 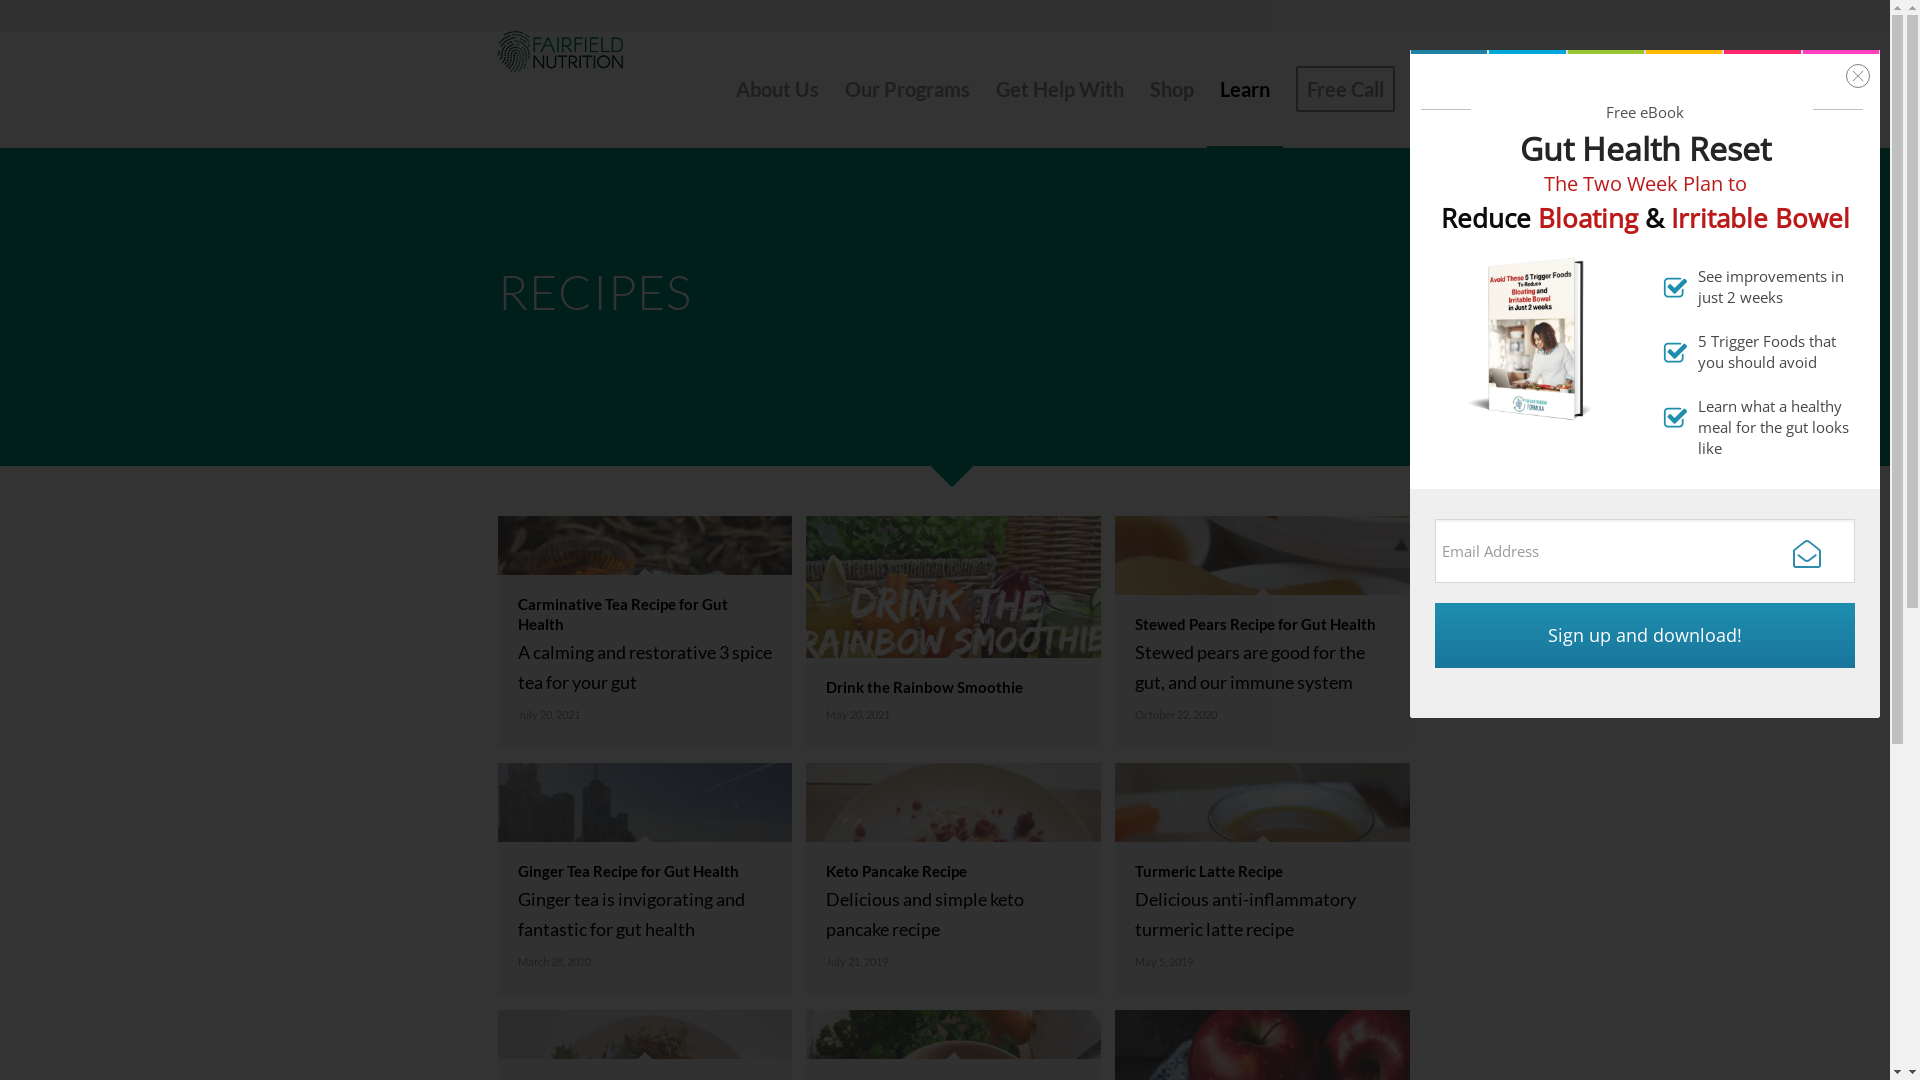 What do you see at coordinates (953, 632) in the screenshot?
I see `drink the rainbow smoothie` at bounding box center [953, 632].